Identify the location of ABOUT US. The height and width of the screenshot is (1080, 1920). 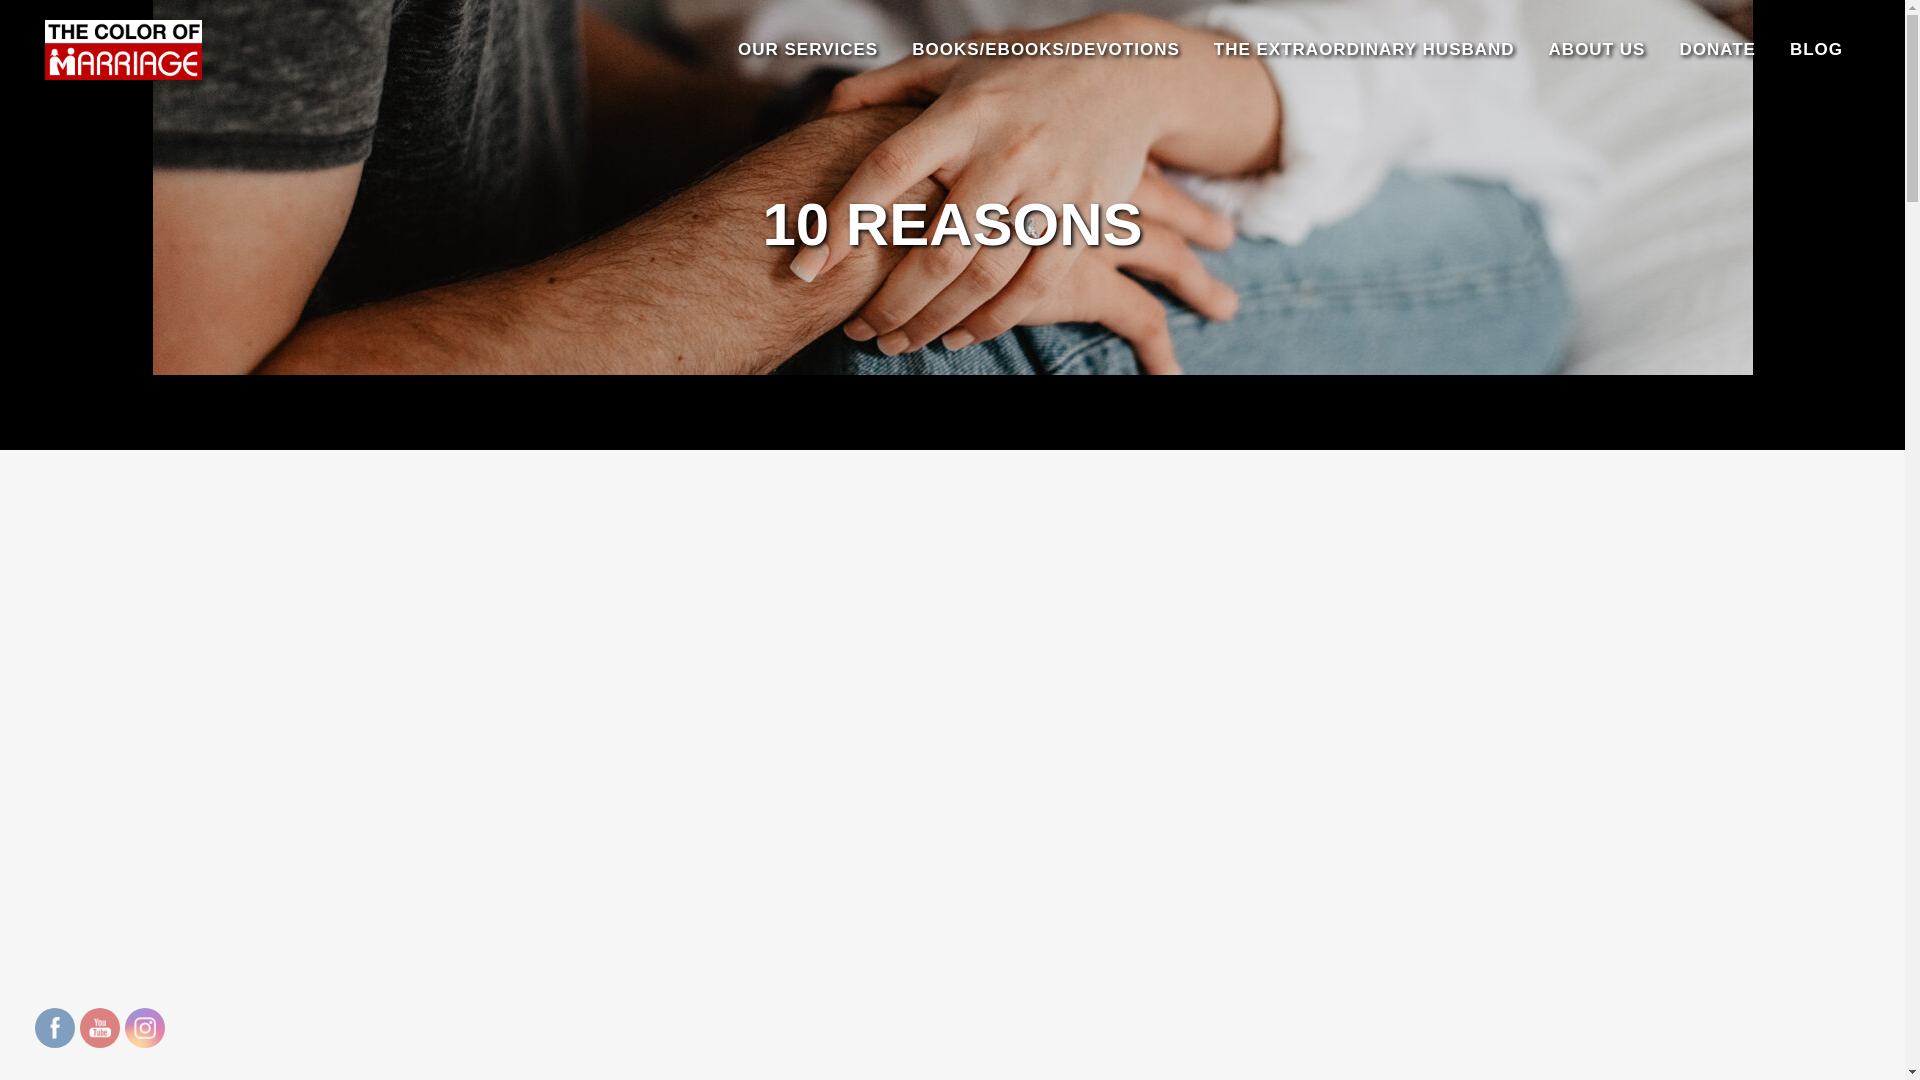
(1597, 50).